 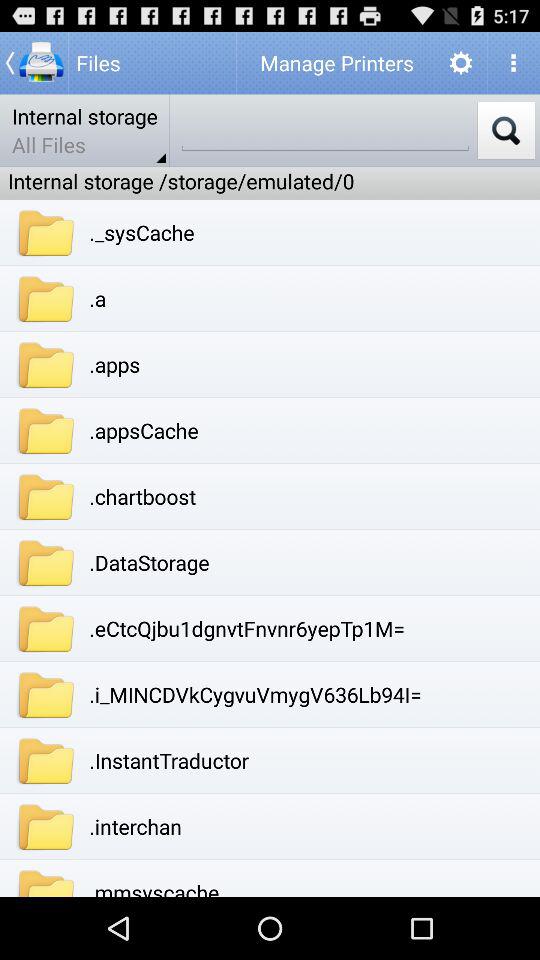 I want to click on turn off the icon above .apps icon, so click(x=98, y=298).